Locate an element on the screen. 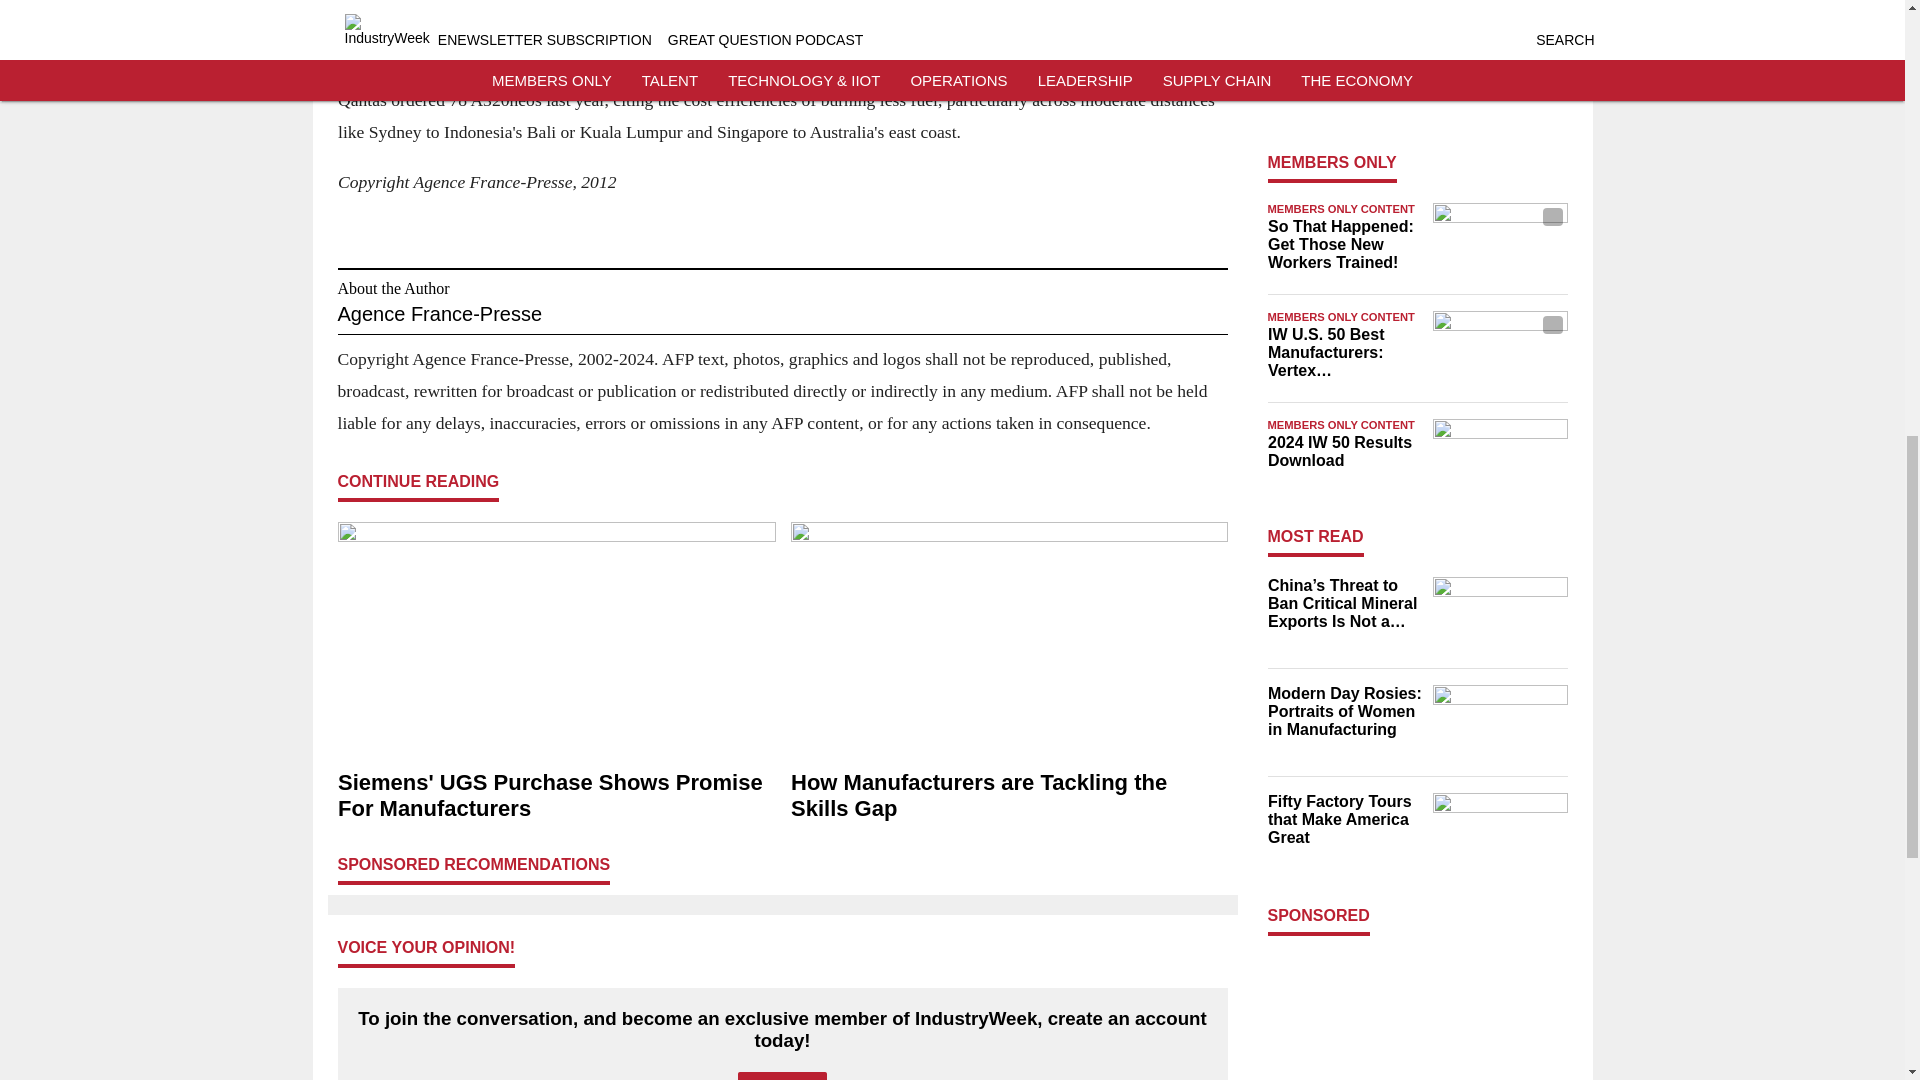 Image resolution: width=1920 pixels, height=1080 pixels. Siemens' UGS Purchase Shows Promise For Manufacturers is located at coordinates (556, 796).